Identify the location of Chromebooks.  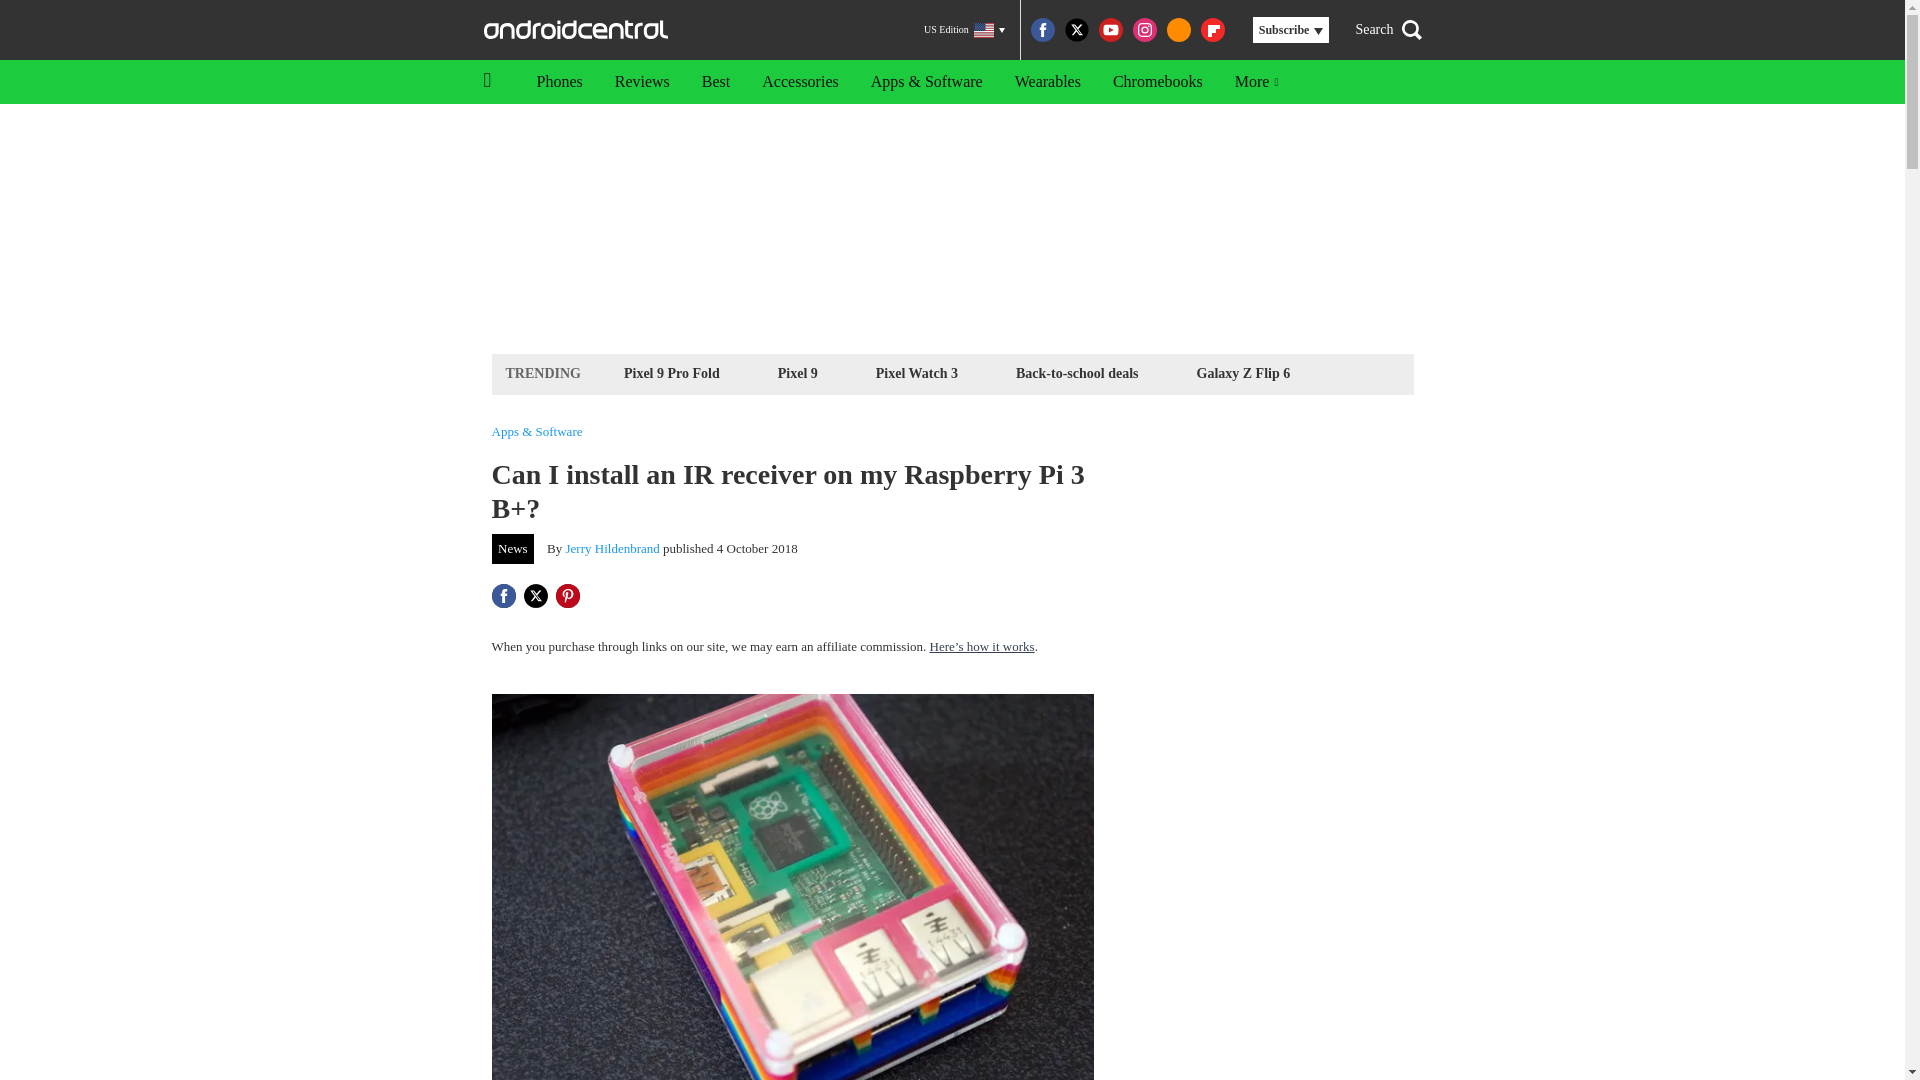
(1158, 82).